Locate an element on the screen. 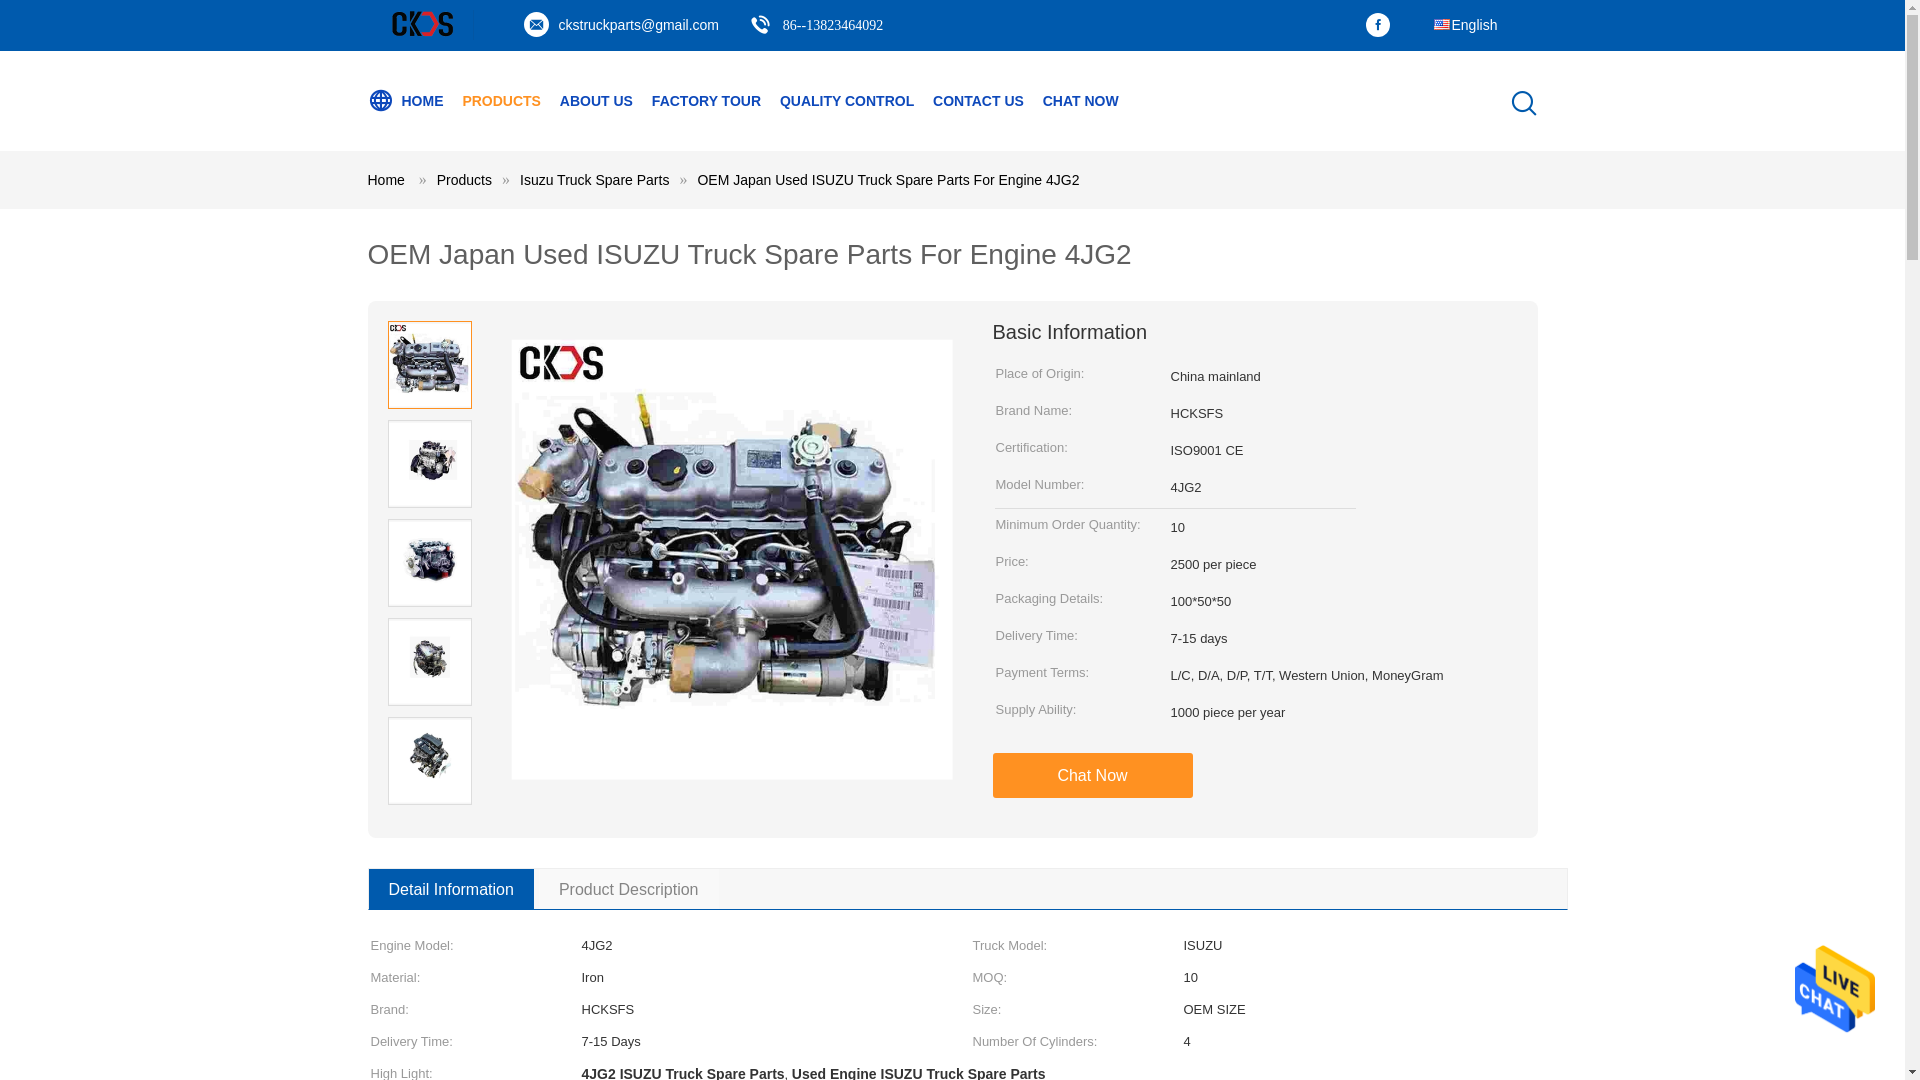 The width and height of the screenshot is (1920, 1080). PRODUCTS is located at coordinates (502, 100).